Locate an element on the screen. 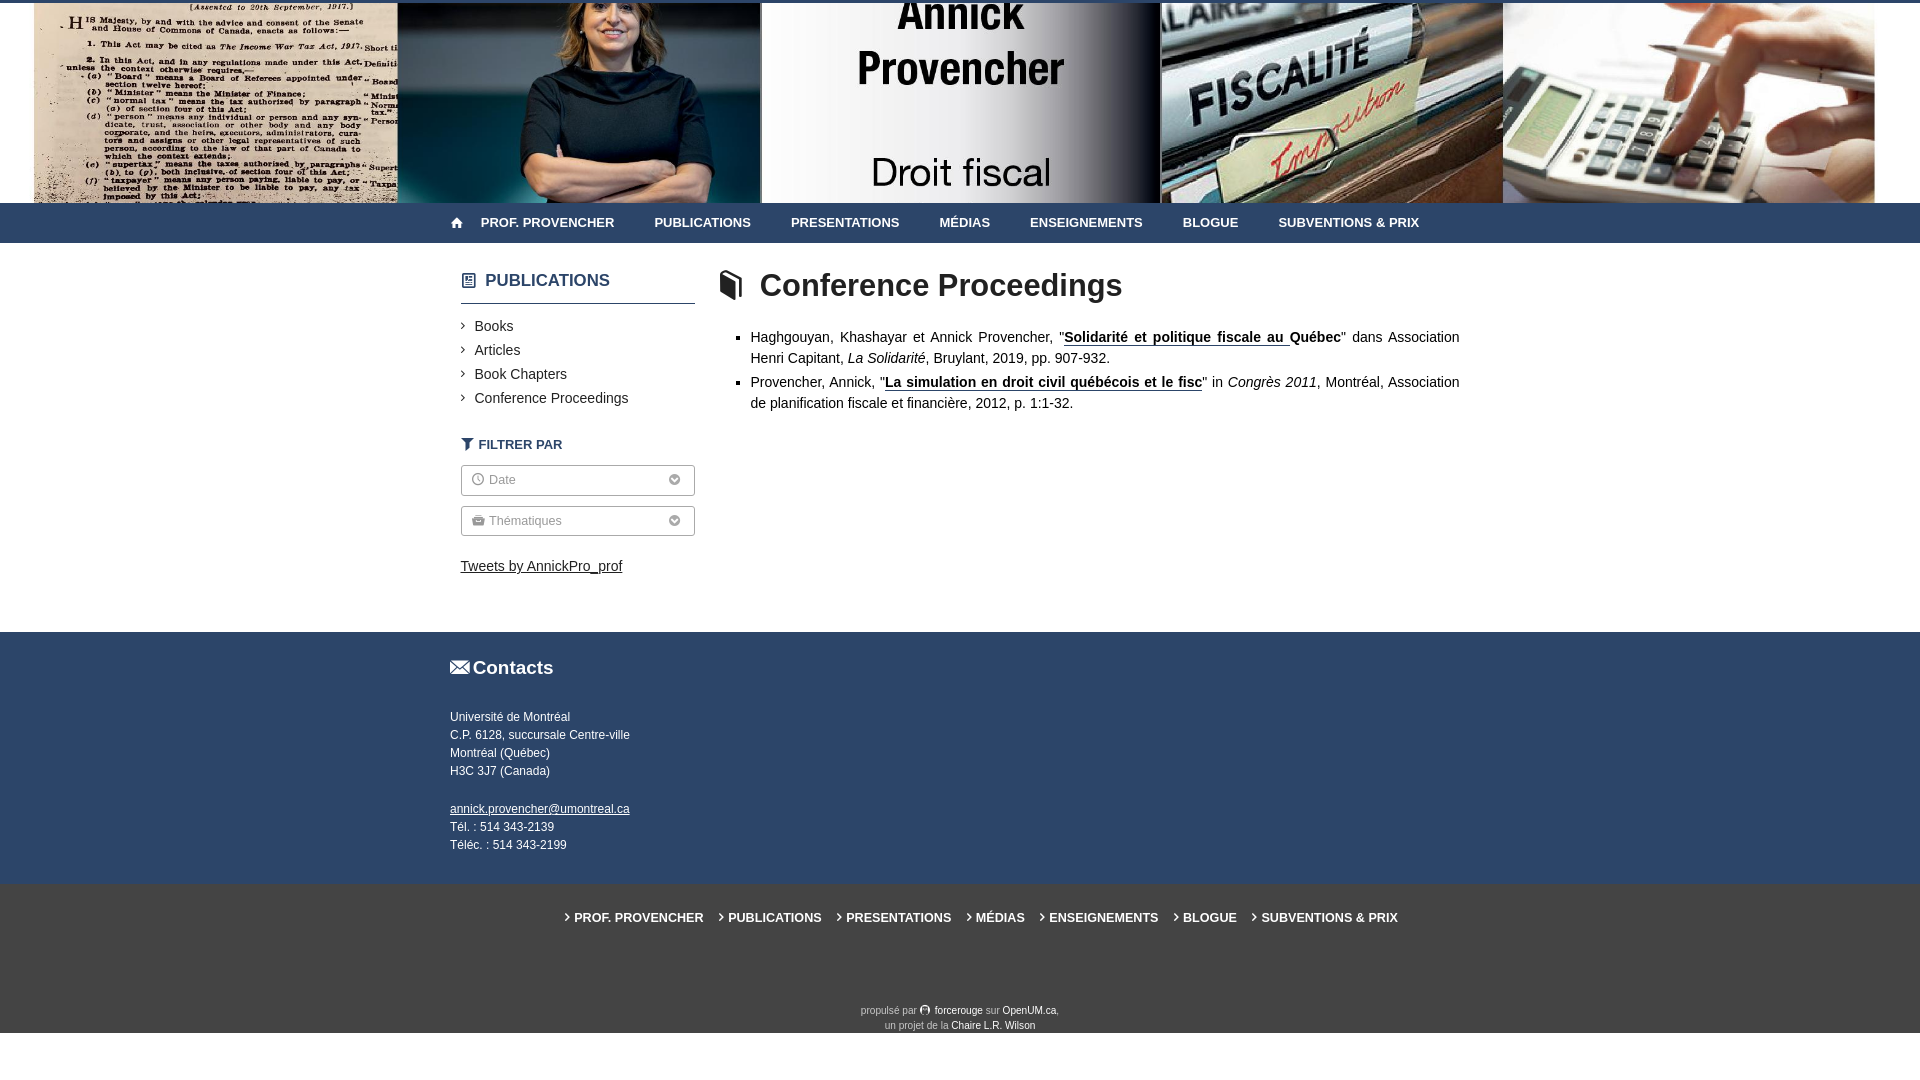 This screenshot has width=1920, height=1080. forcerouge is located at coordinates (952, 1010).